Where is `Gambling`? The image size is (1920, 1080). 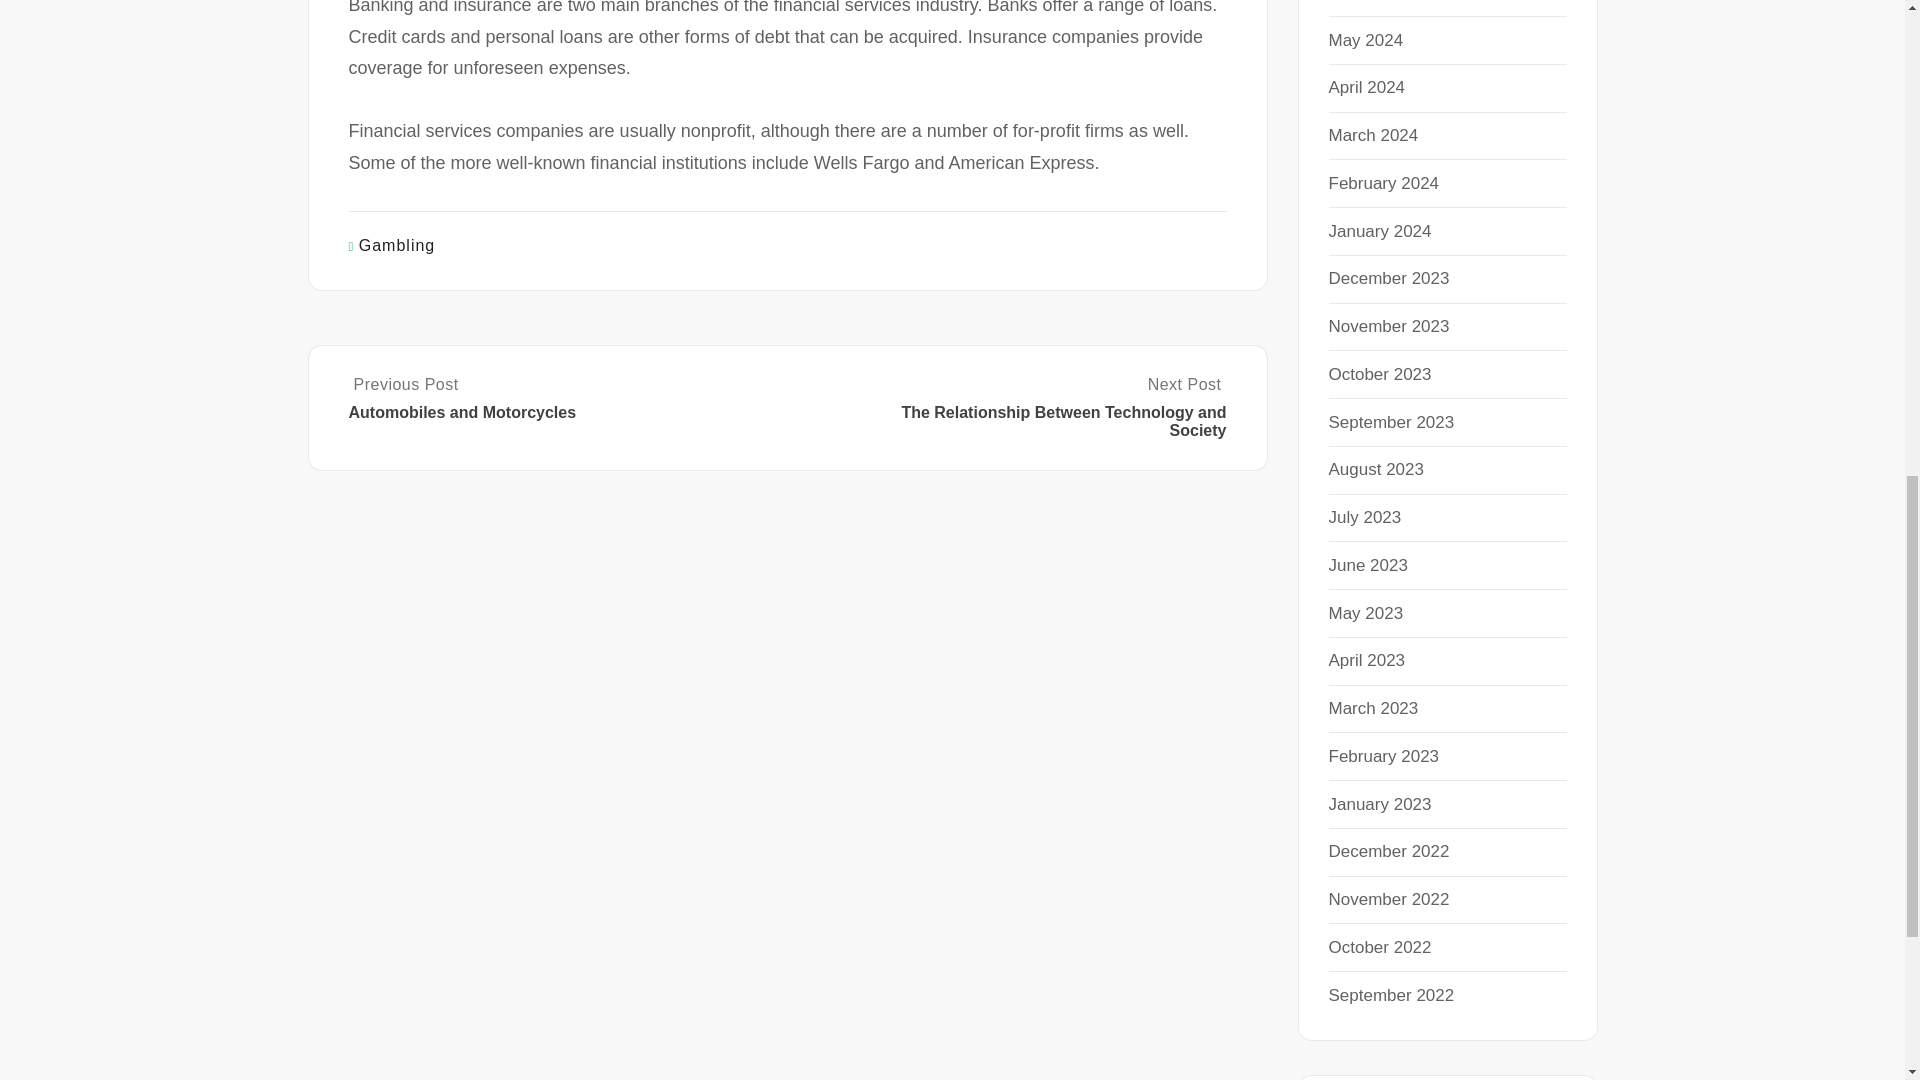
Gambling is located at coordinates (397, 244).